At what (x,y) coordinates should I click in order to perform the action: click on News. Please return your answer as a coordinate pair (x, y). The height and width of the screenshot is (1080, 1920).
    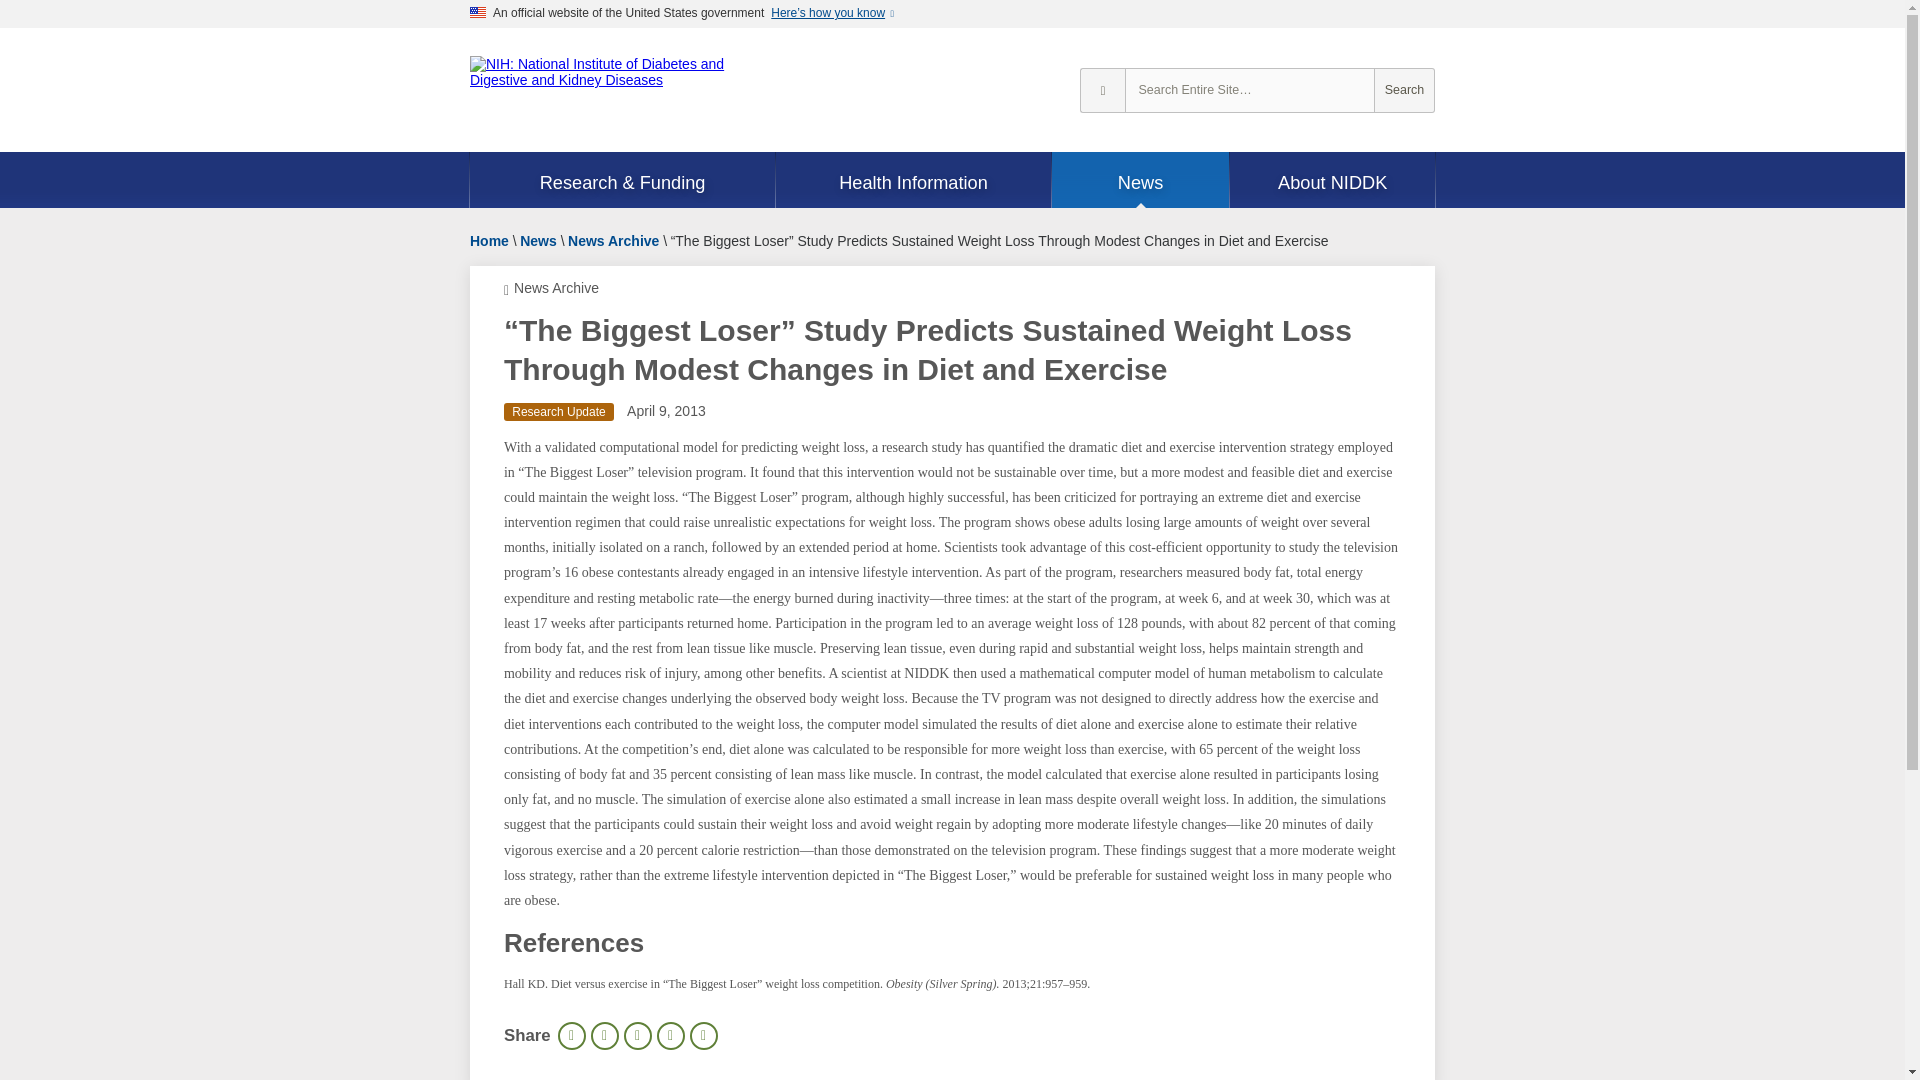
    Looking at the image, I should click on (1141, 182).